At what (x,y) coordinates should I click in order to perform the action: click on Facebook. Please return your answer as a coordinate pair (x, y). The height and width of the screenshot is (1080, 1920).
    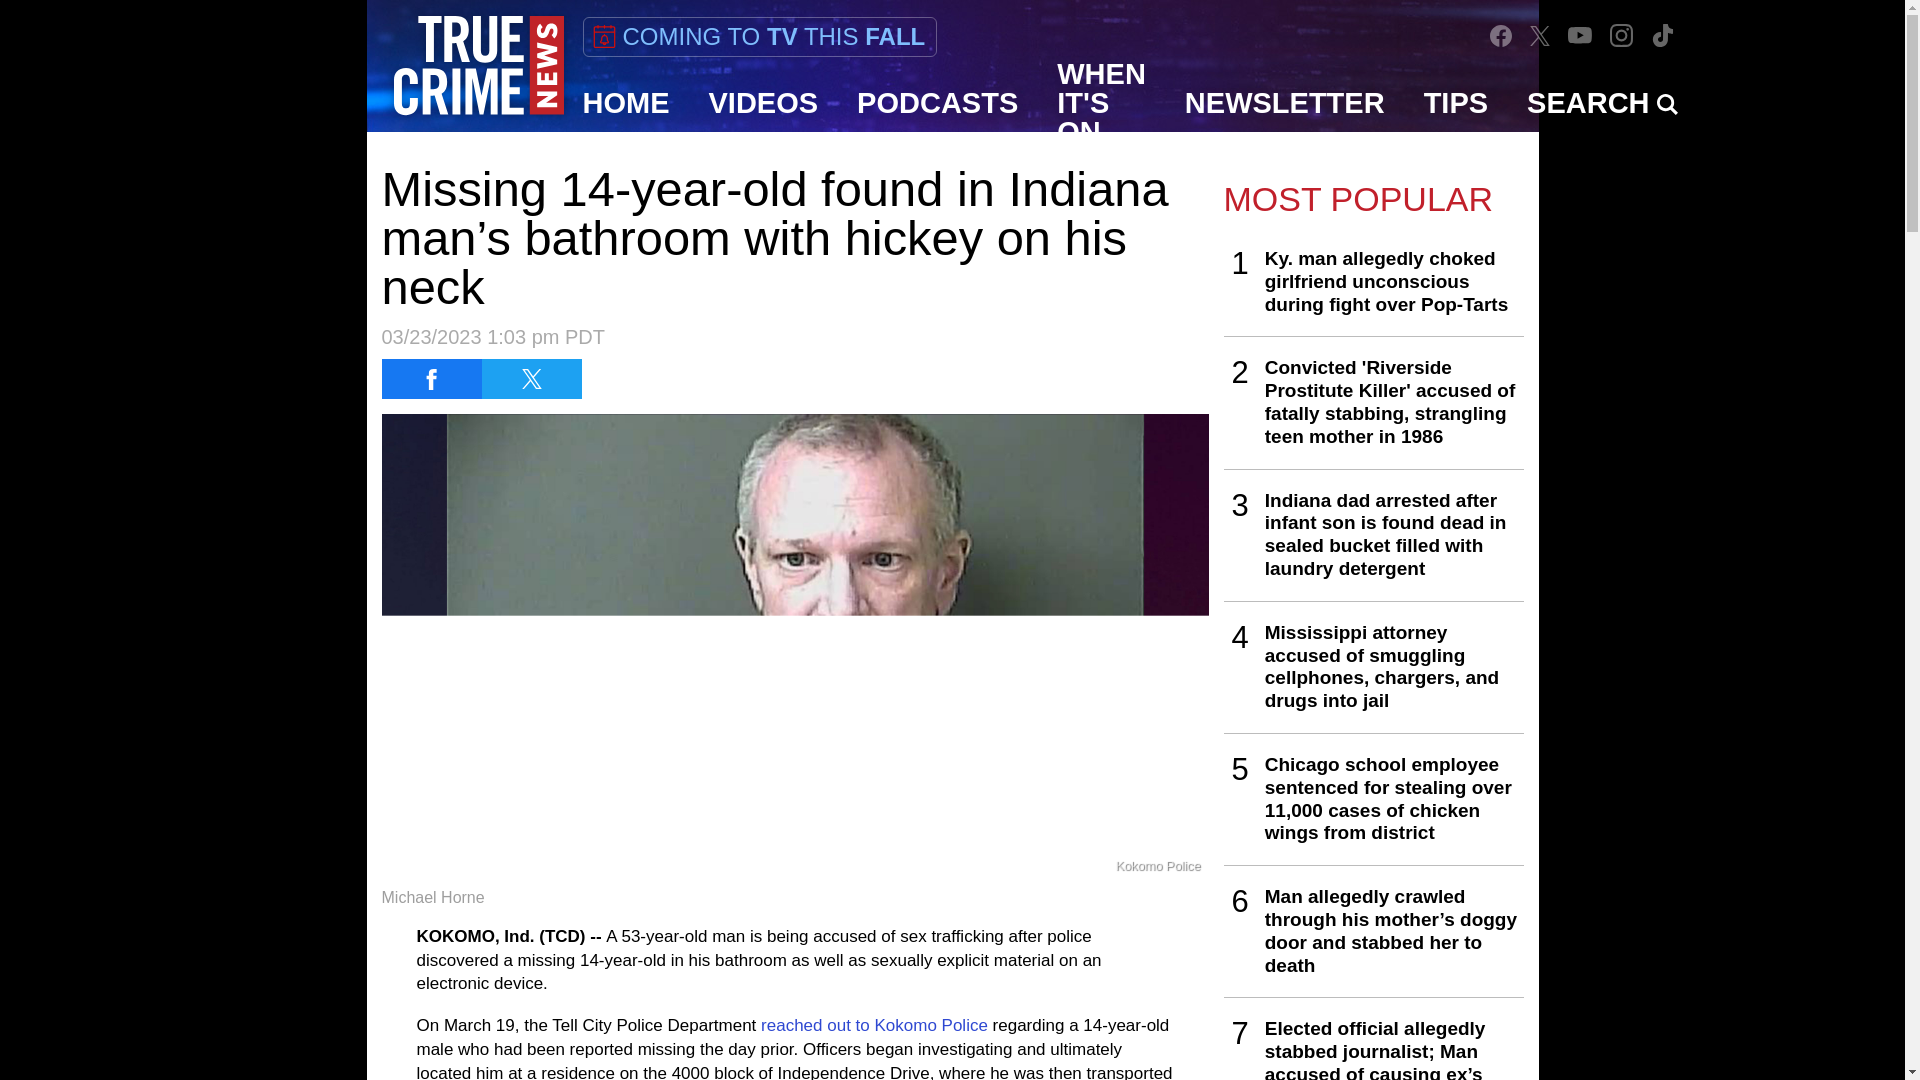
    Looking at the image, I should click on (1500, 34).